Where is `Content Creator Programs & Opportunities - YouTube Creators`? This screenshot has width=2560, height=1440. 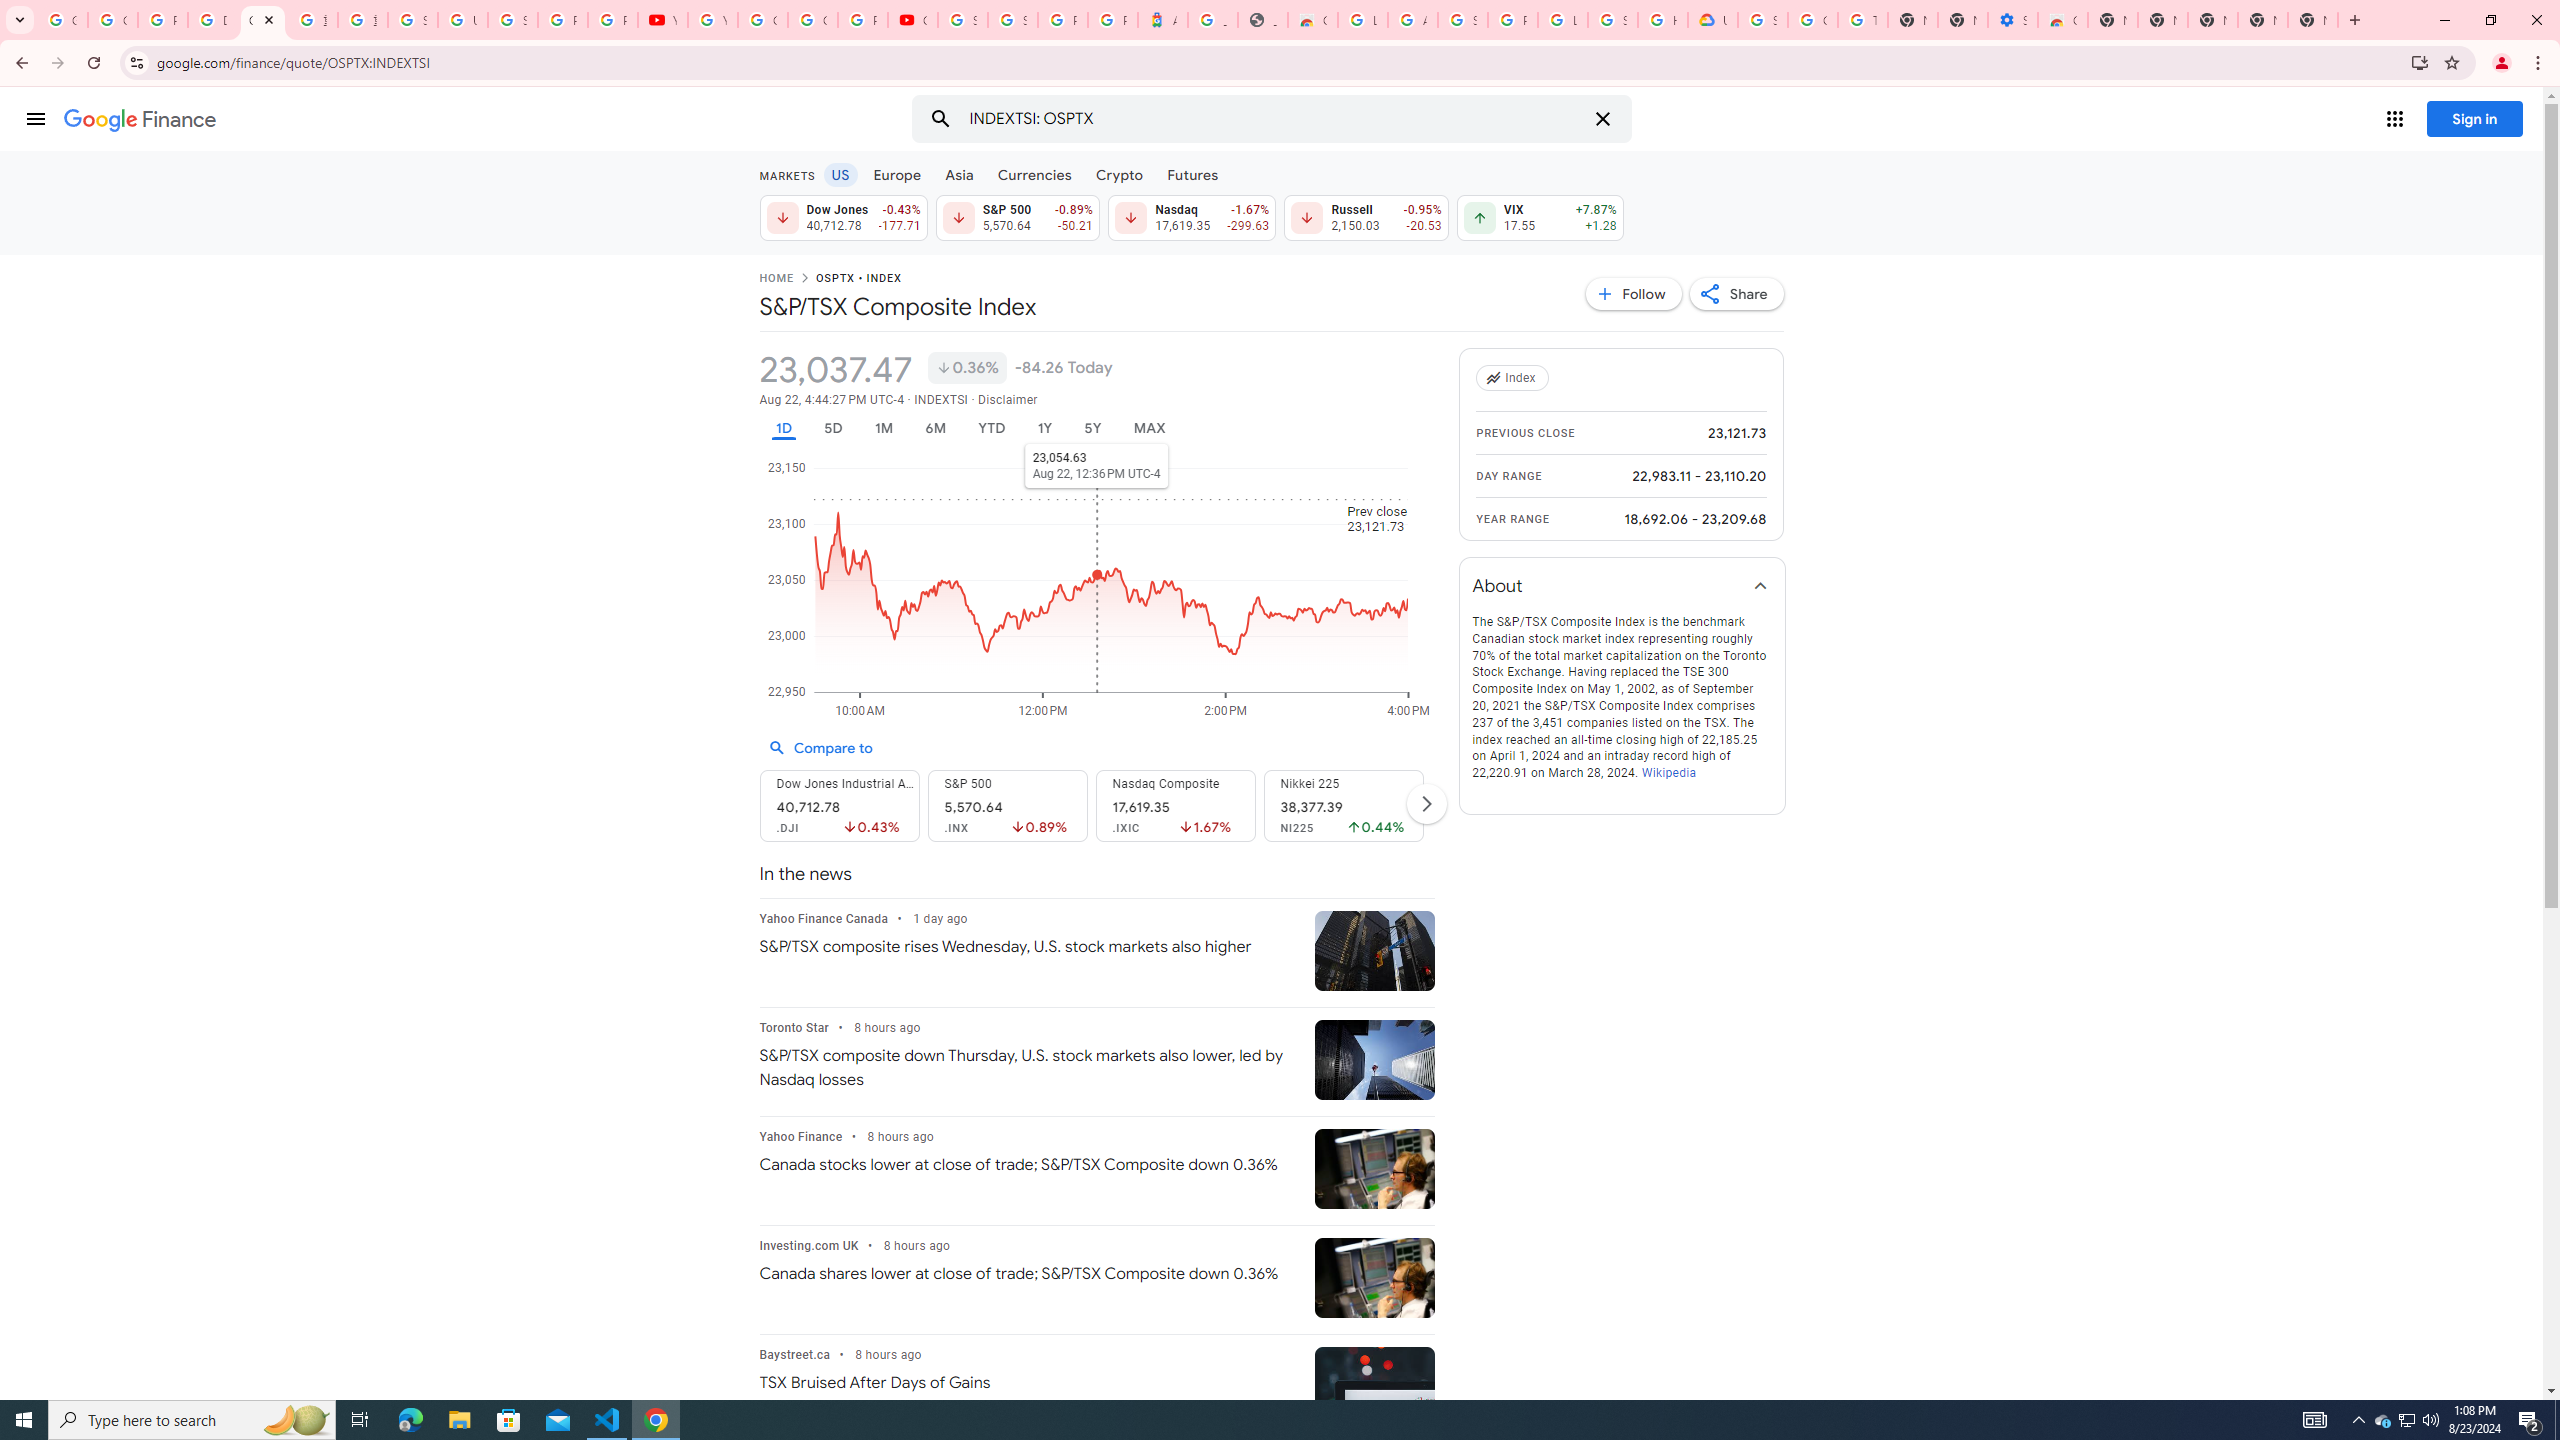 Content Creator Programs & Opportunities - YouTube Creators is located at coordinates (912, 20).